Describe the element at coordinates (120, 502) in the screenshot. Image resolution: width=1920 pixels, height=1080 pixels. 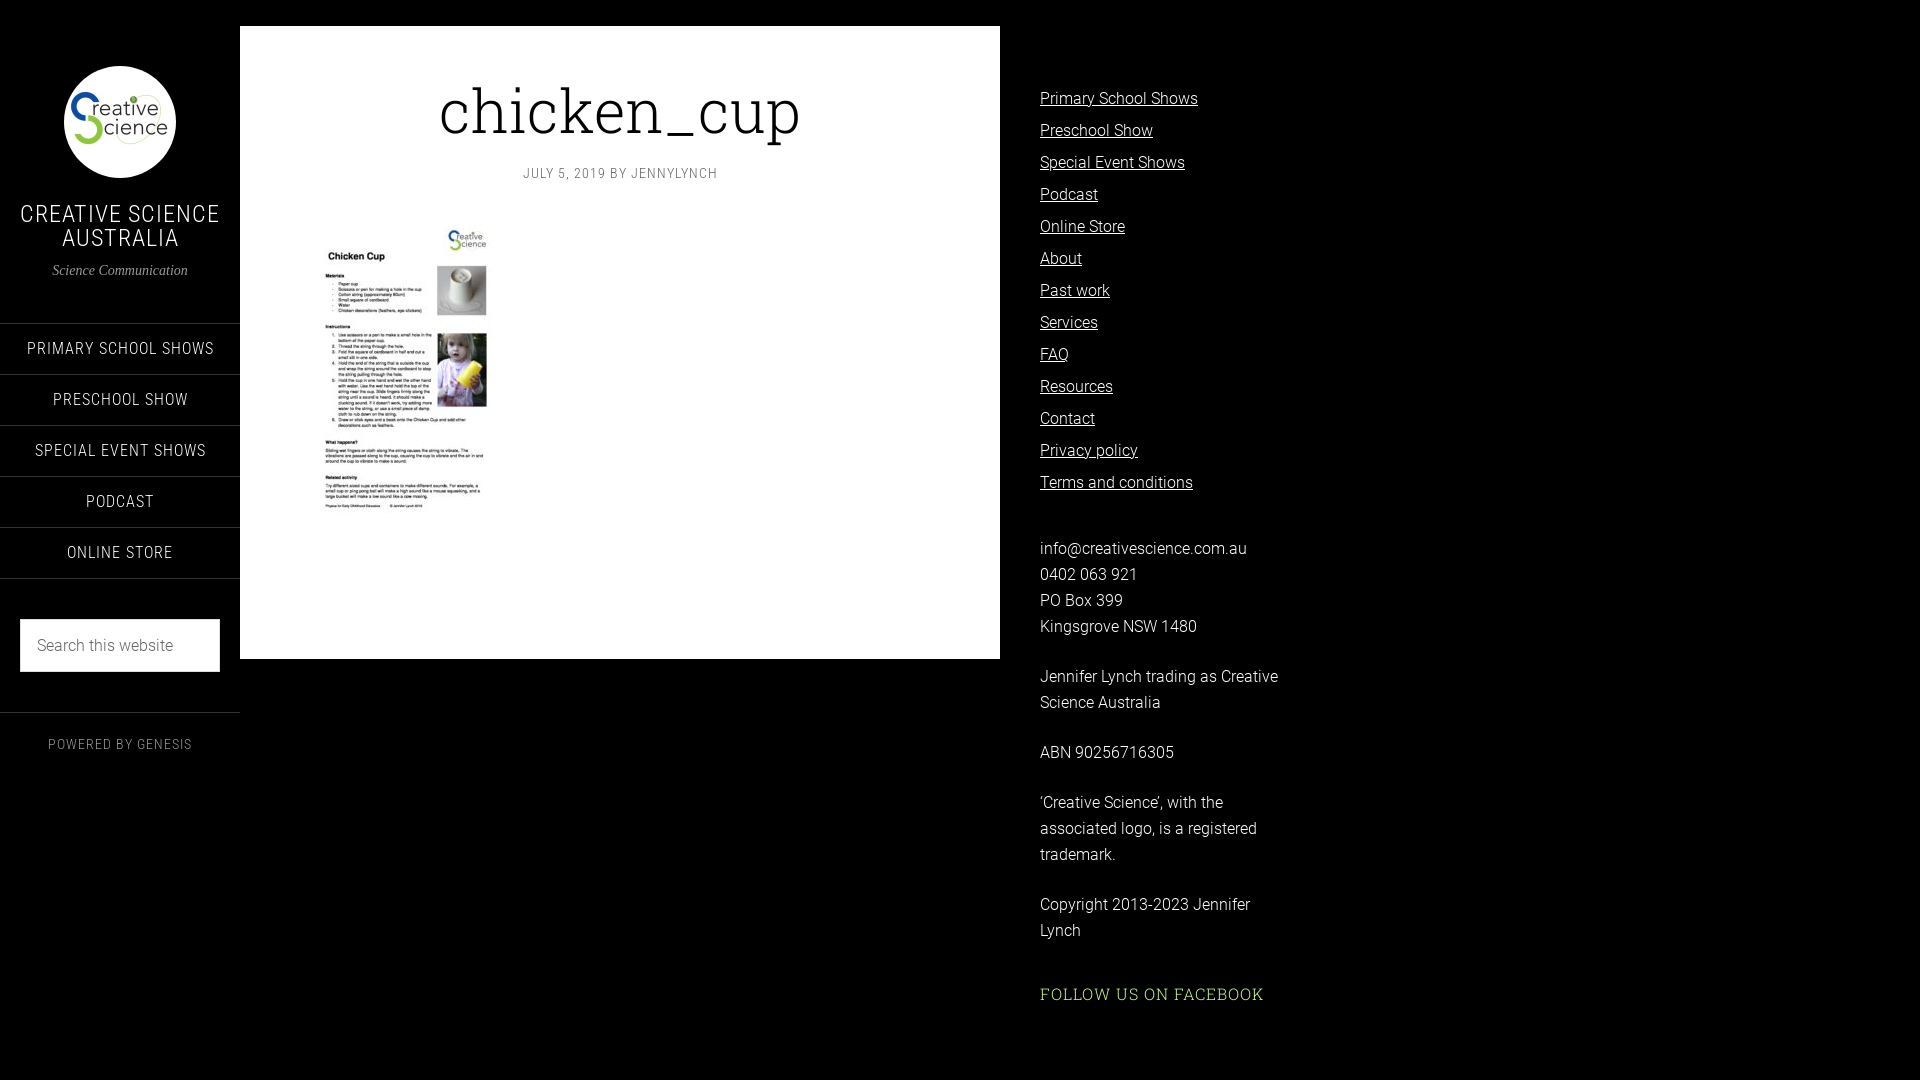
I see `PODCAST` at that location.